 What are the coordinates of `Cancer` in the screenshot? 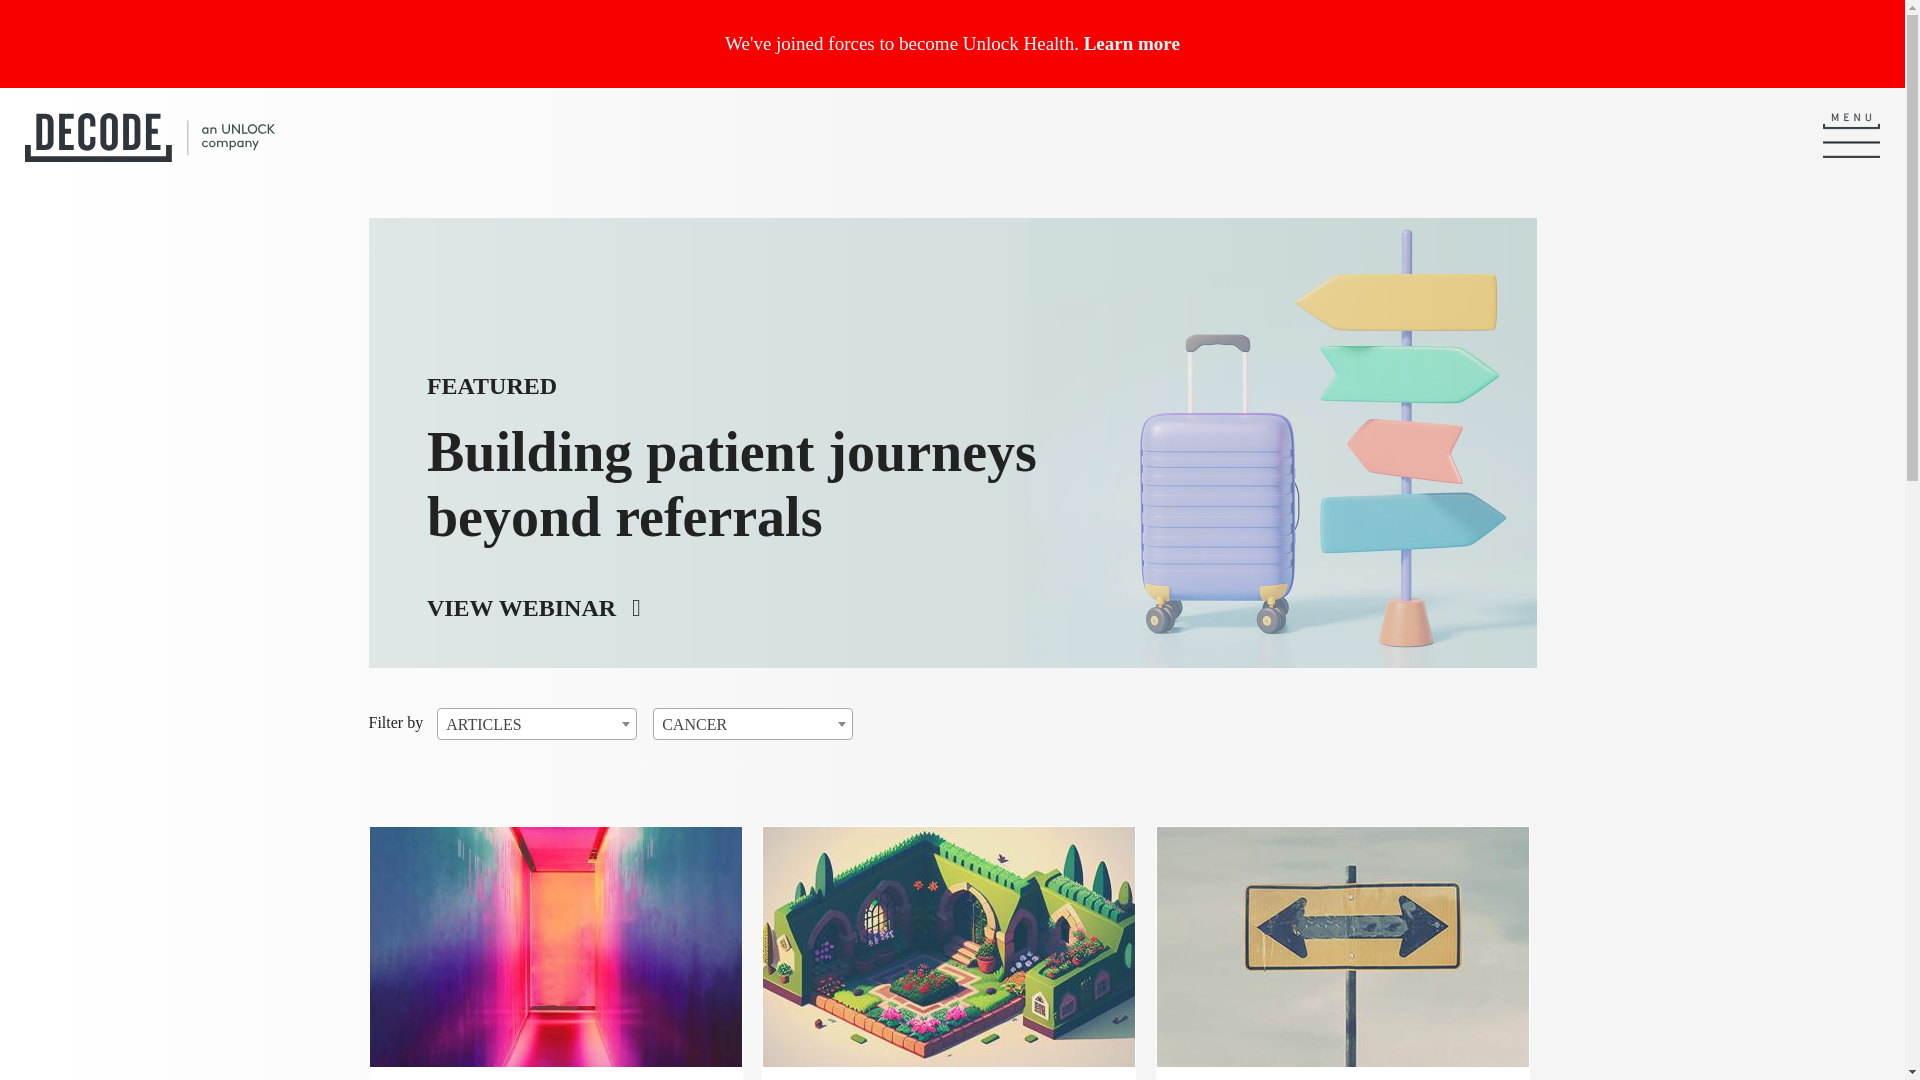 It's located at (534, 608).